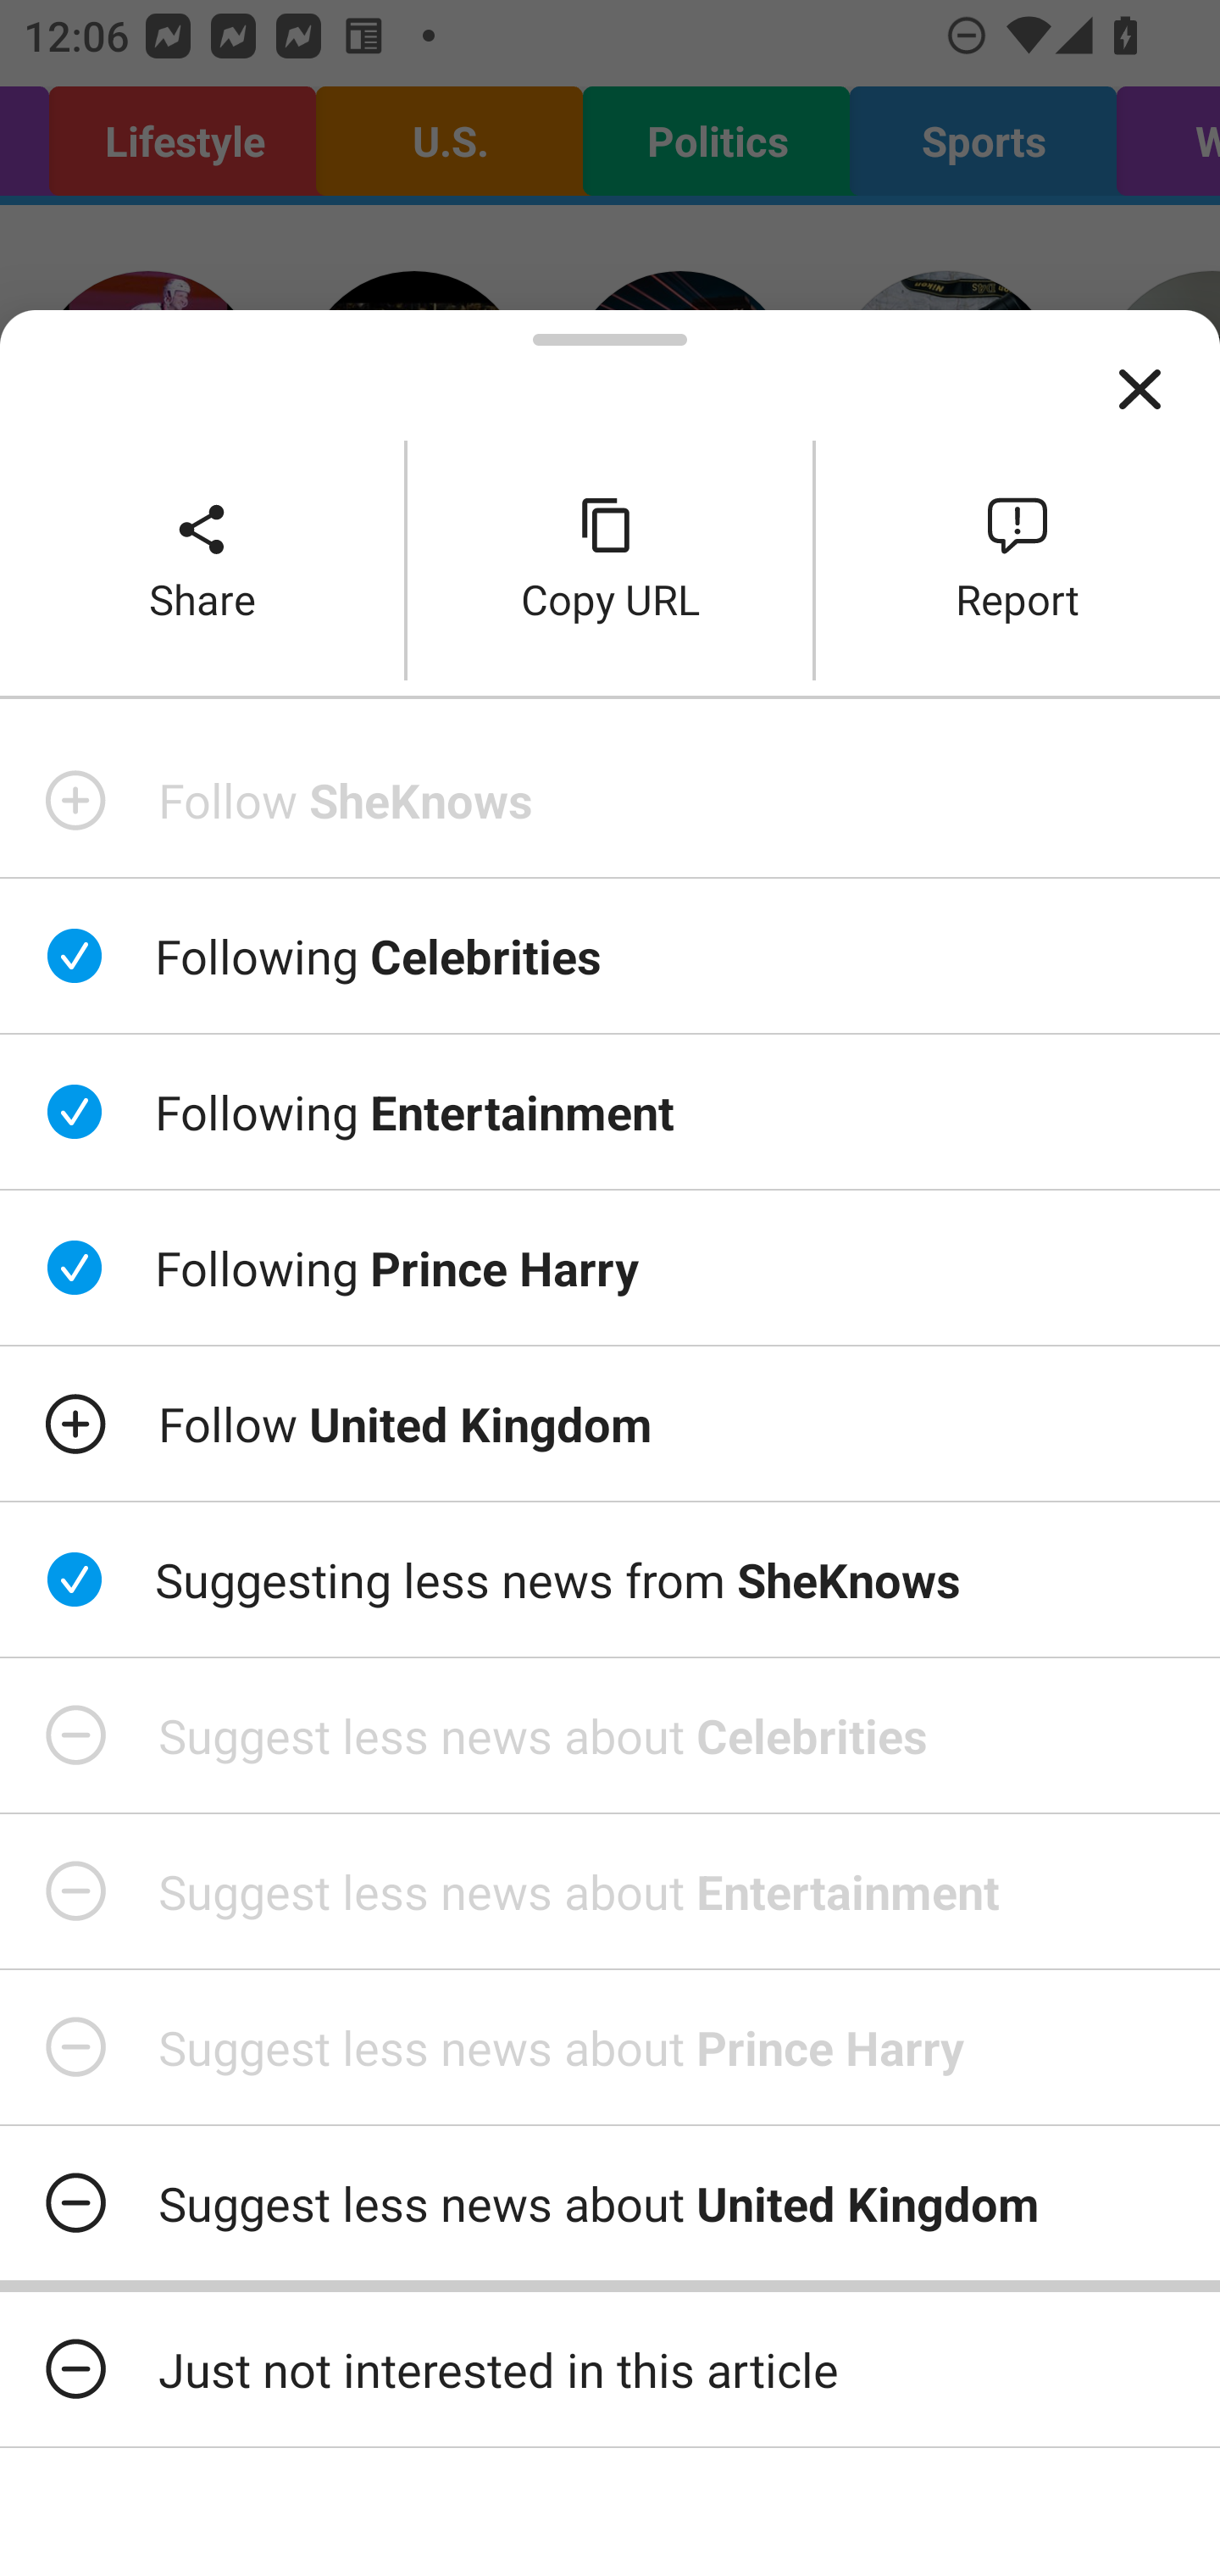 The image size is (1220, 2576). I want to click on Copy URL, so click(610, 559).